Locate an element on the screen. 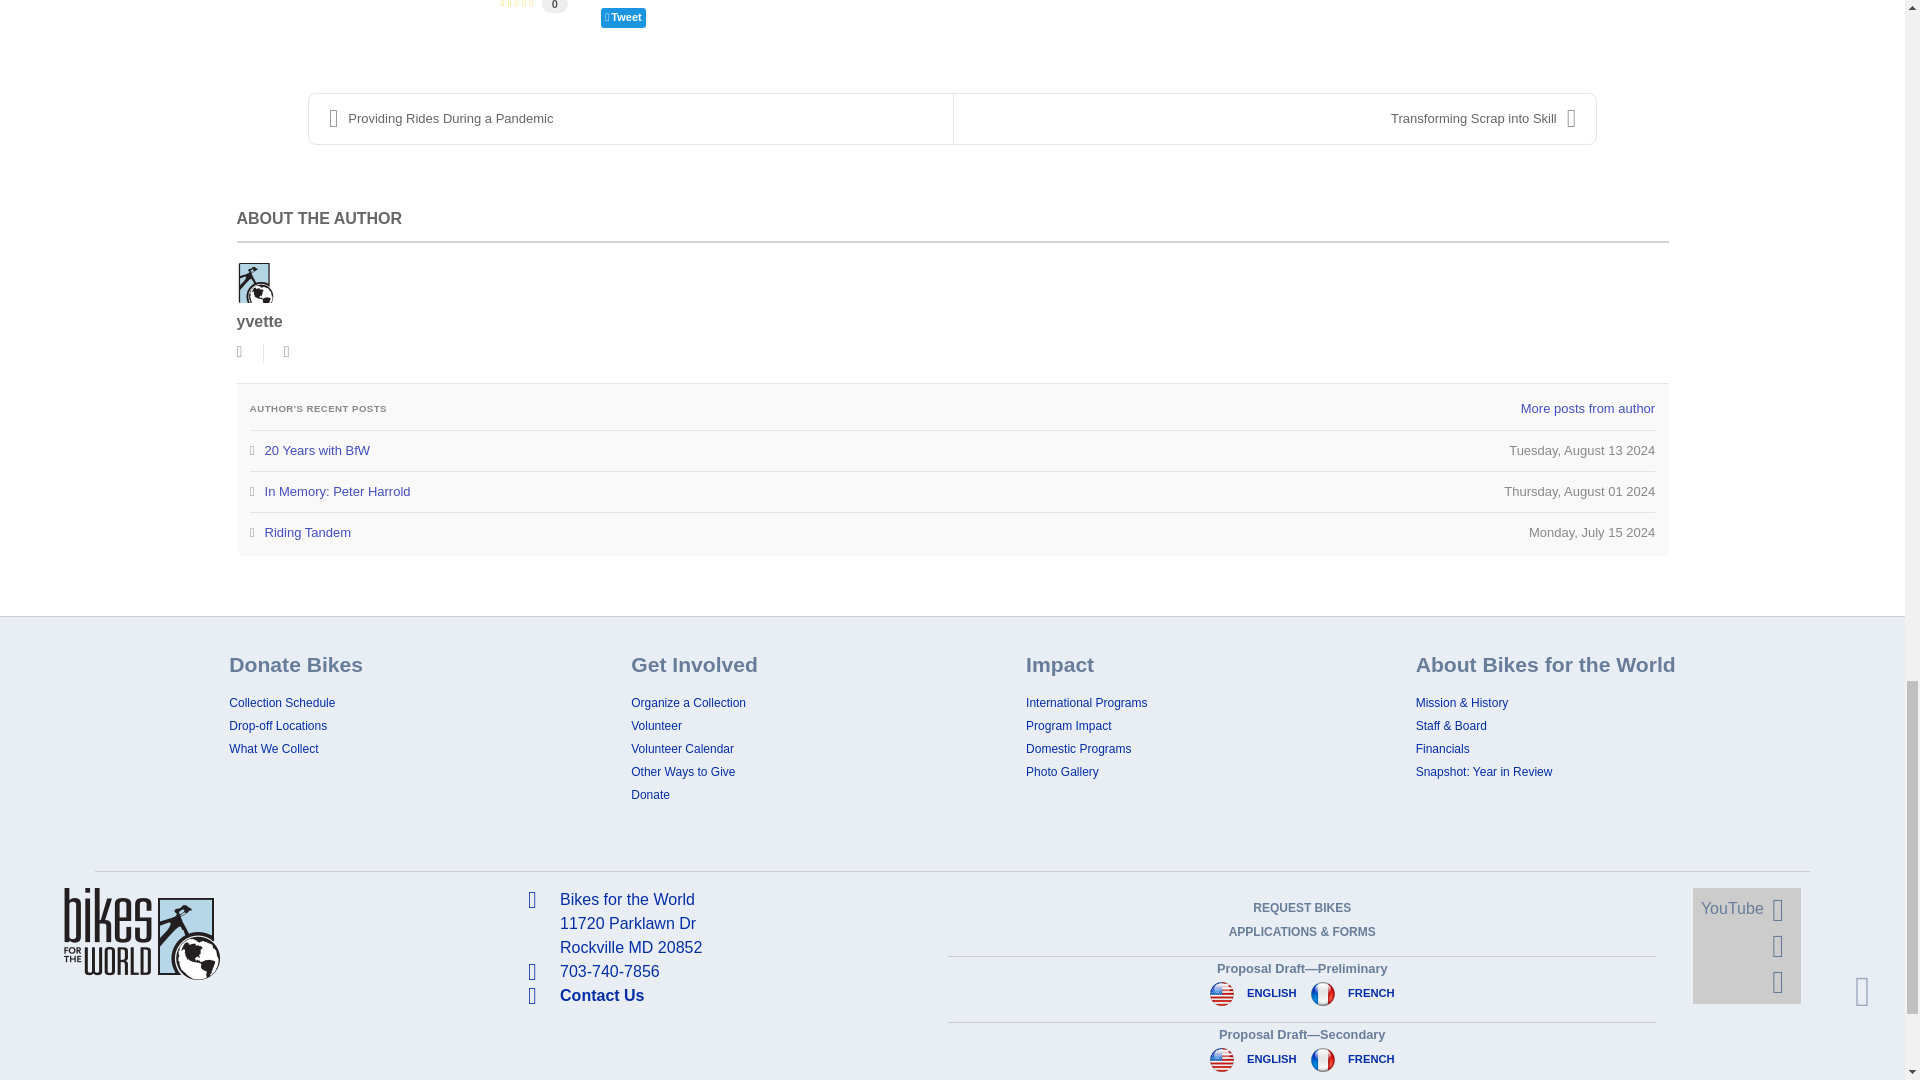  0 votes is located at coordinates (554, 6).